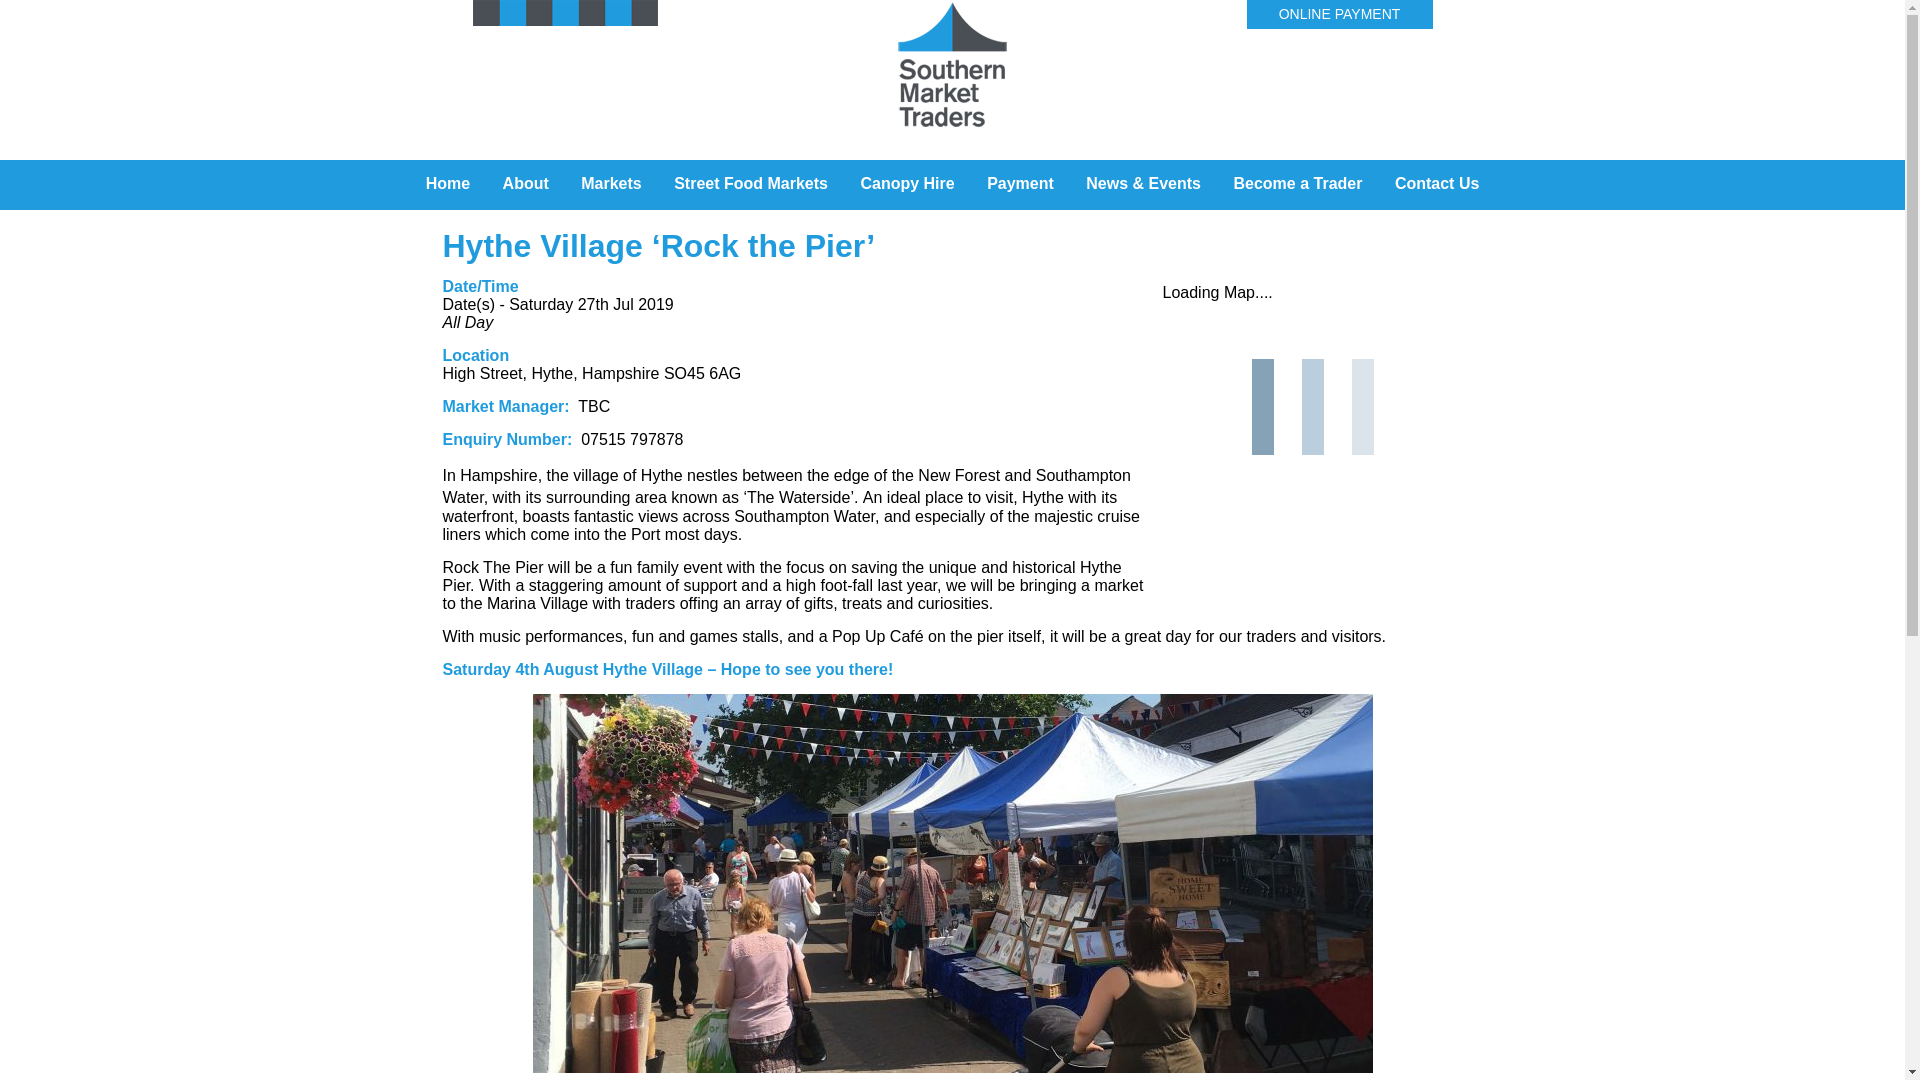 This screenshot has height=1080, width=1920. Describe the element at coordinates (526, 181) in the screenshot. I see `About` at that location.